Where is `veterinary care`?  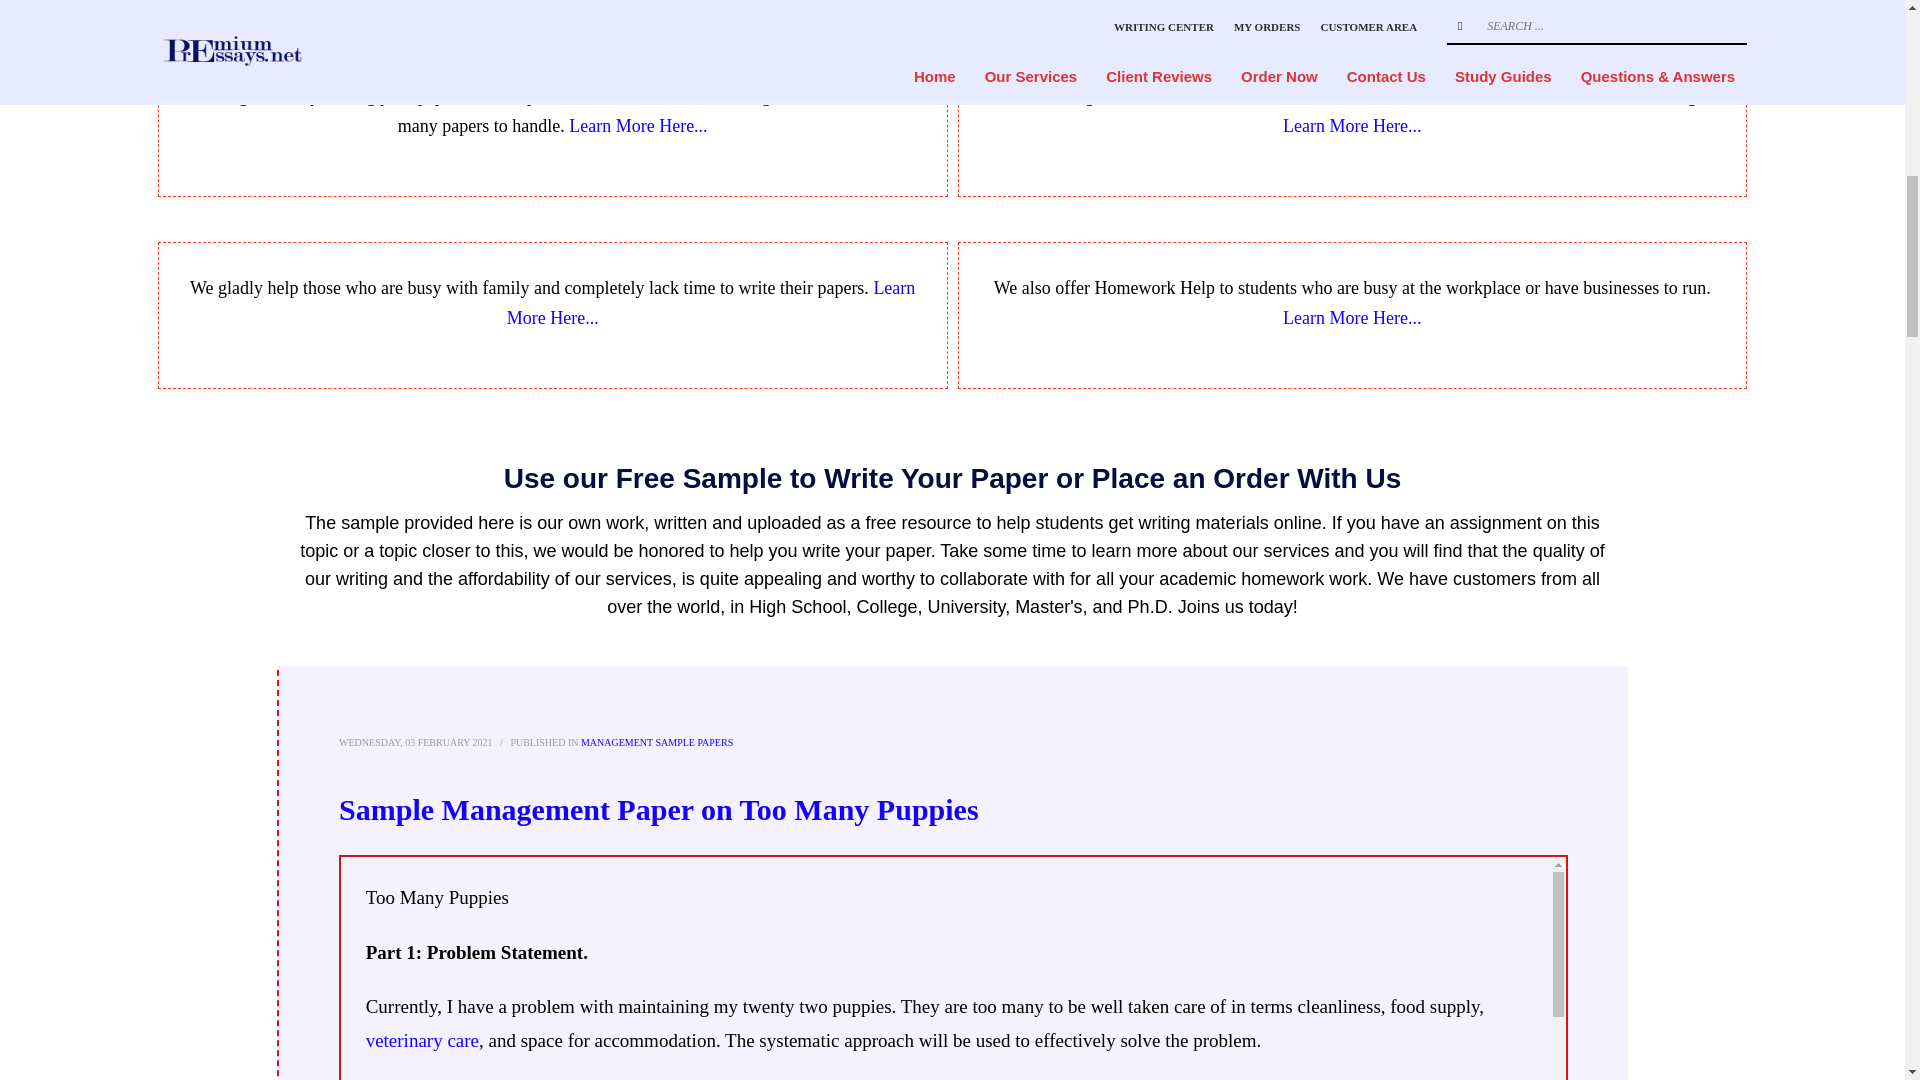
veterinary care is located at coordinates (422, 1040).